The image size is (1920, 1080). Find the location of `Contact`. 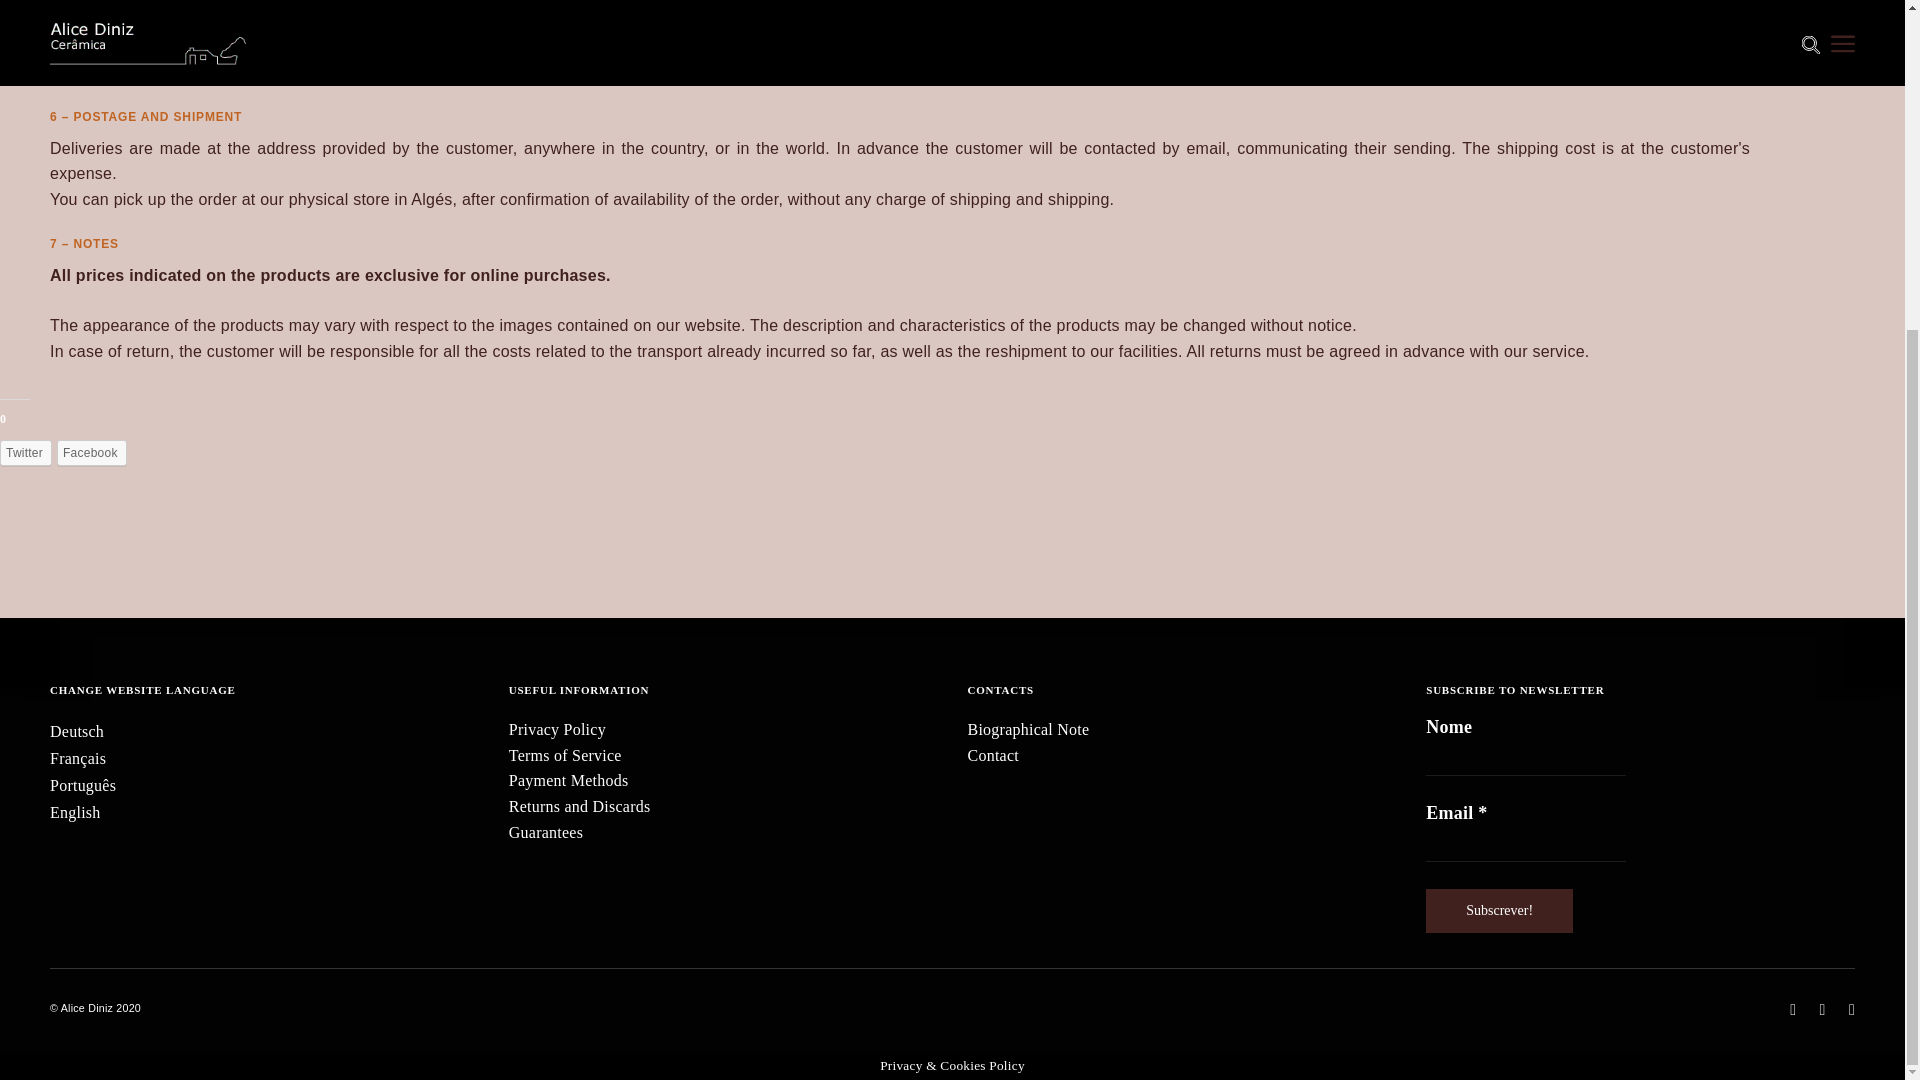

Contact is located at coordinates (1182, 756).